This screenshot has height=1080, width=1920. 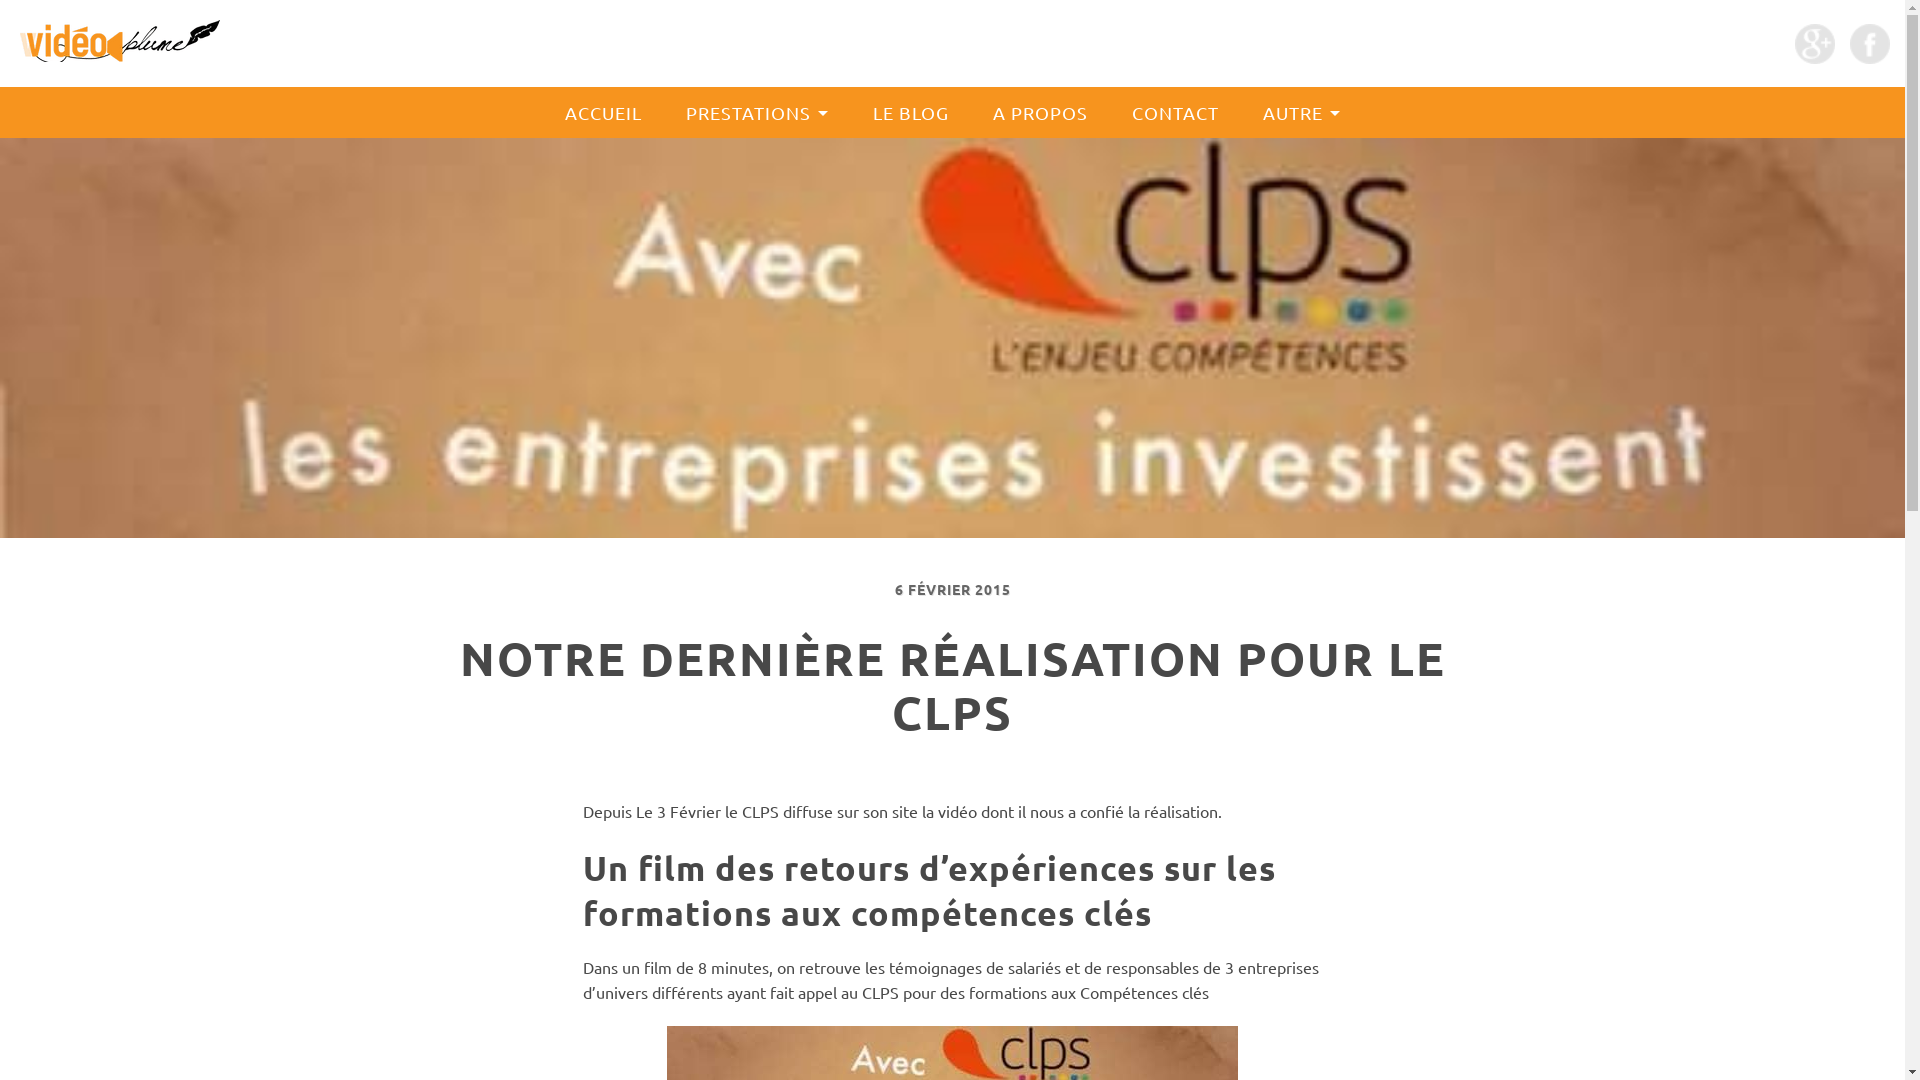 I want to click on CONTACT, so click(x=1174, y=112).